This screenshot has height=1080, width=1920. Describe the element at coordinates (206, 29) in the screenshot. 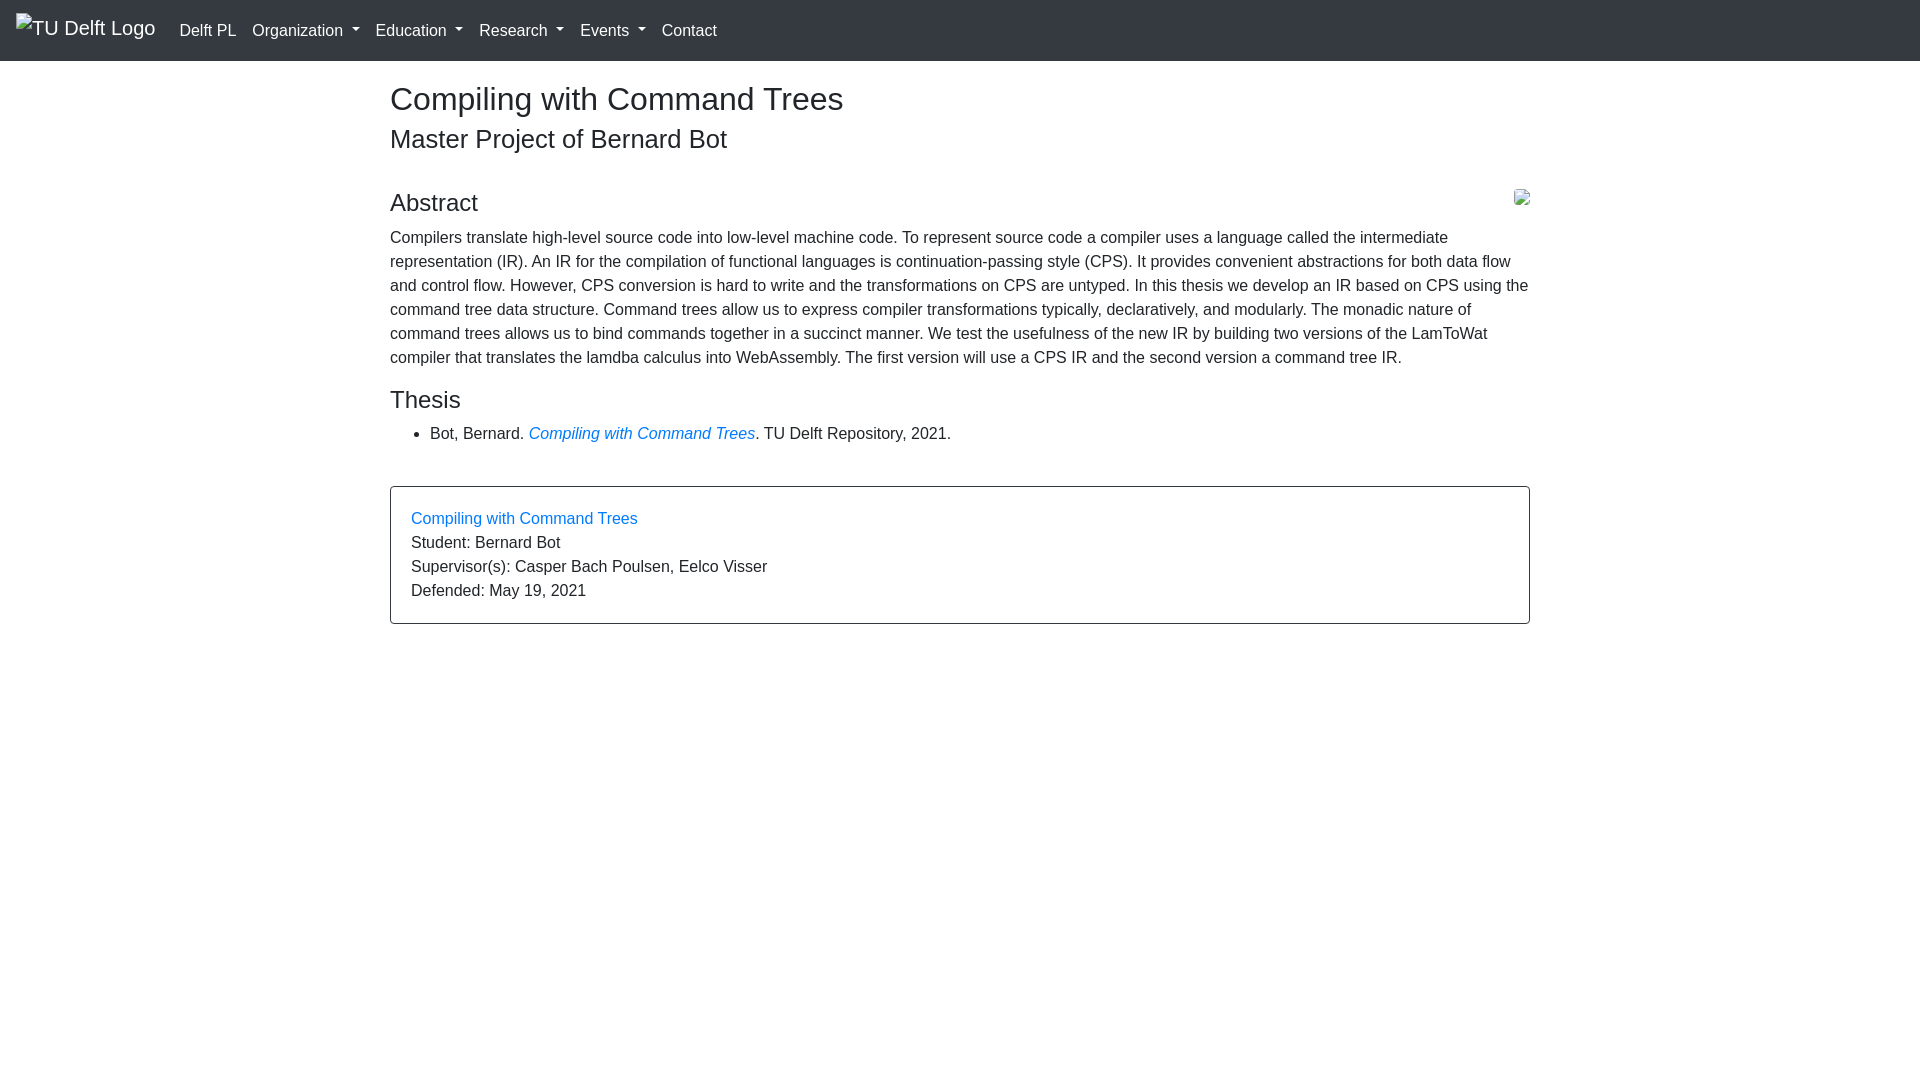

I see `Delft PL` at that location.